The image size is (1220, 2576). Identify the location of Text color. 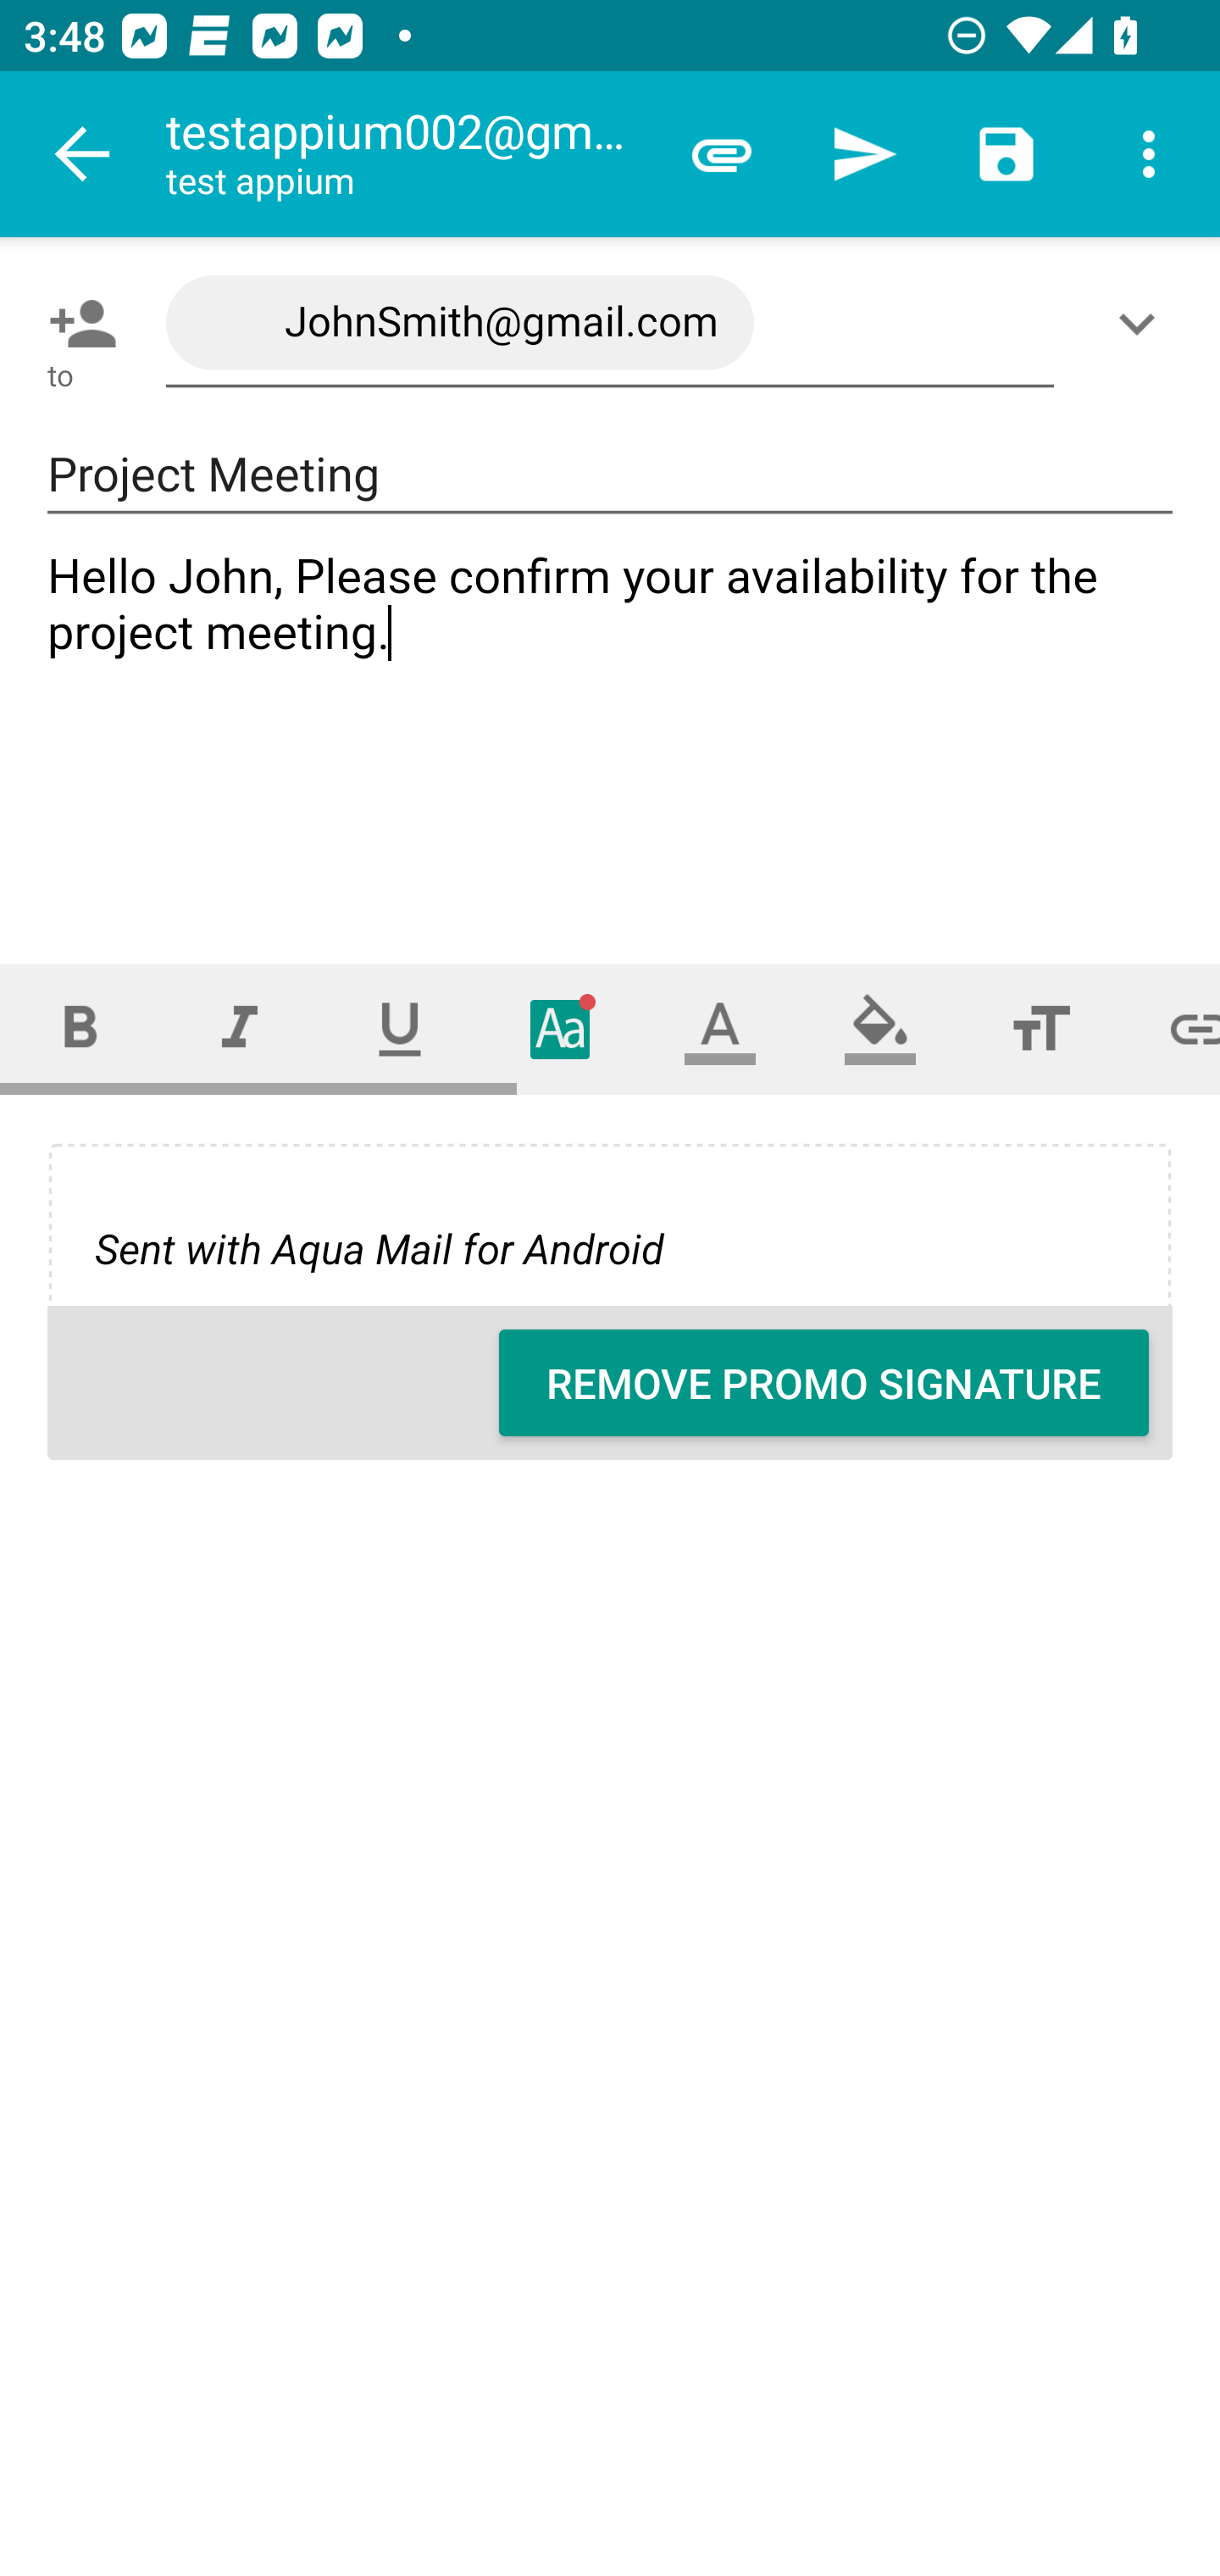
(720, 1029).